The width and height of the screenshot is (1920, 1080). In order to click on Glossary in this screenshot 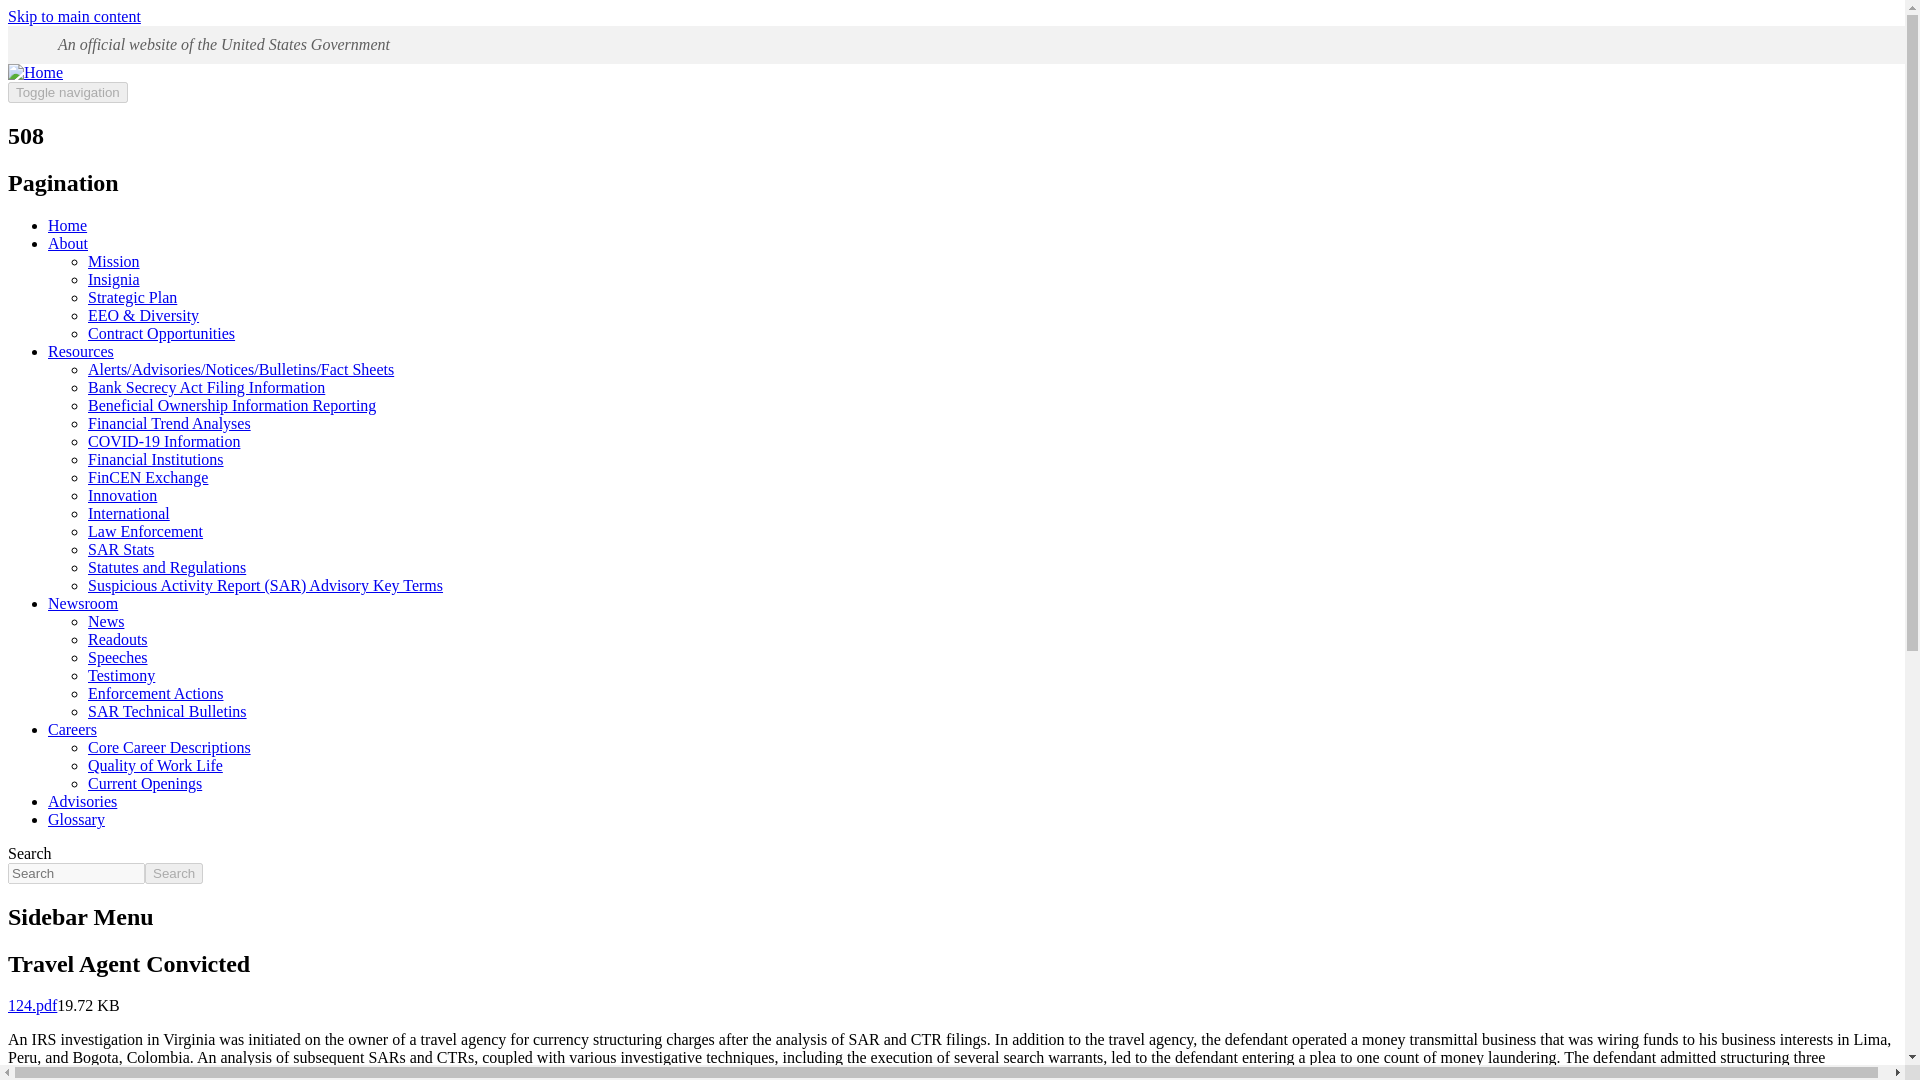, I will do `click(76, 820)`.